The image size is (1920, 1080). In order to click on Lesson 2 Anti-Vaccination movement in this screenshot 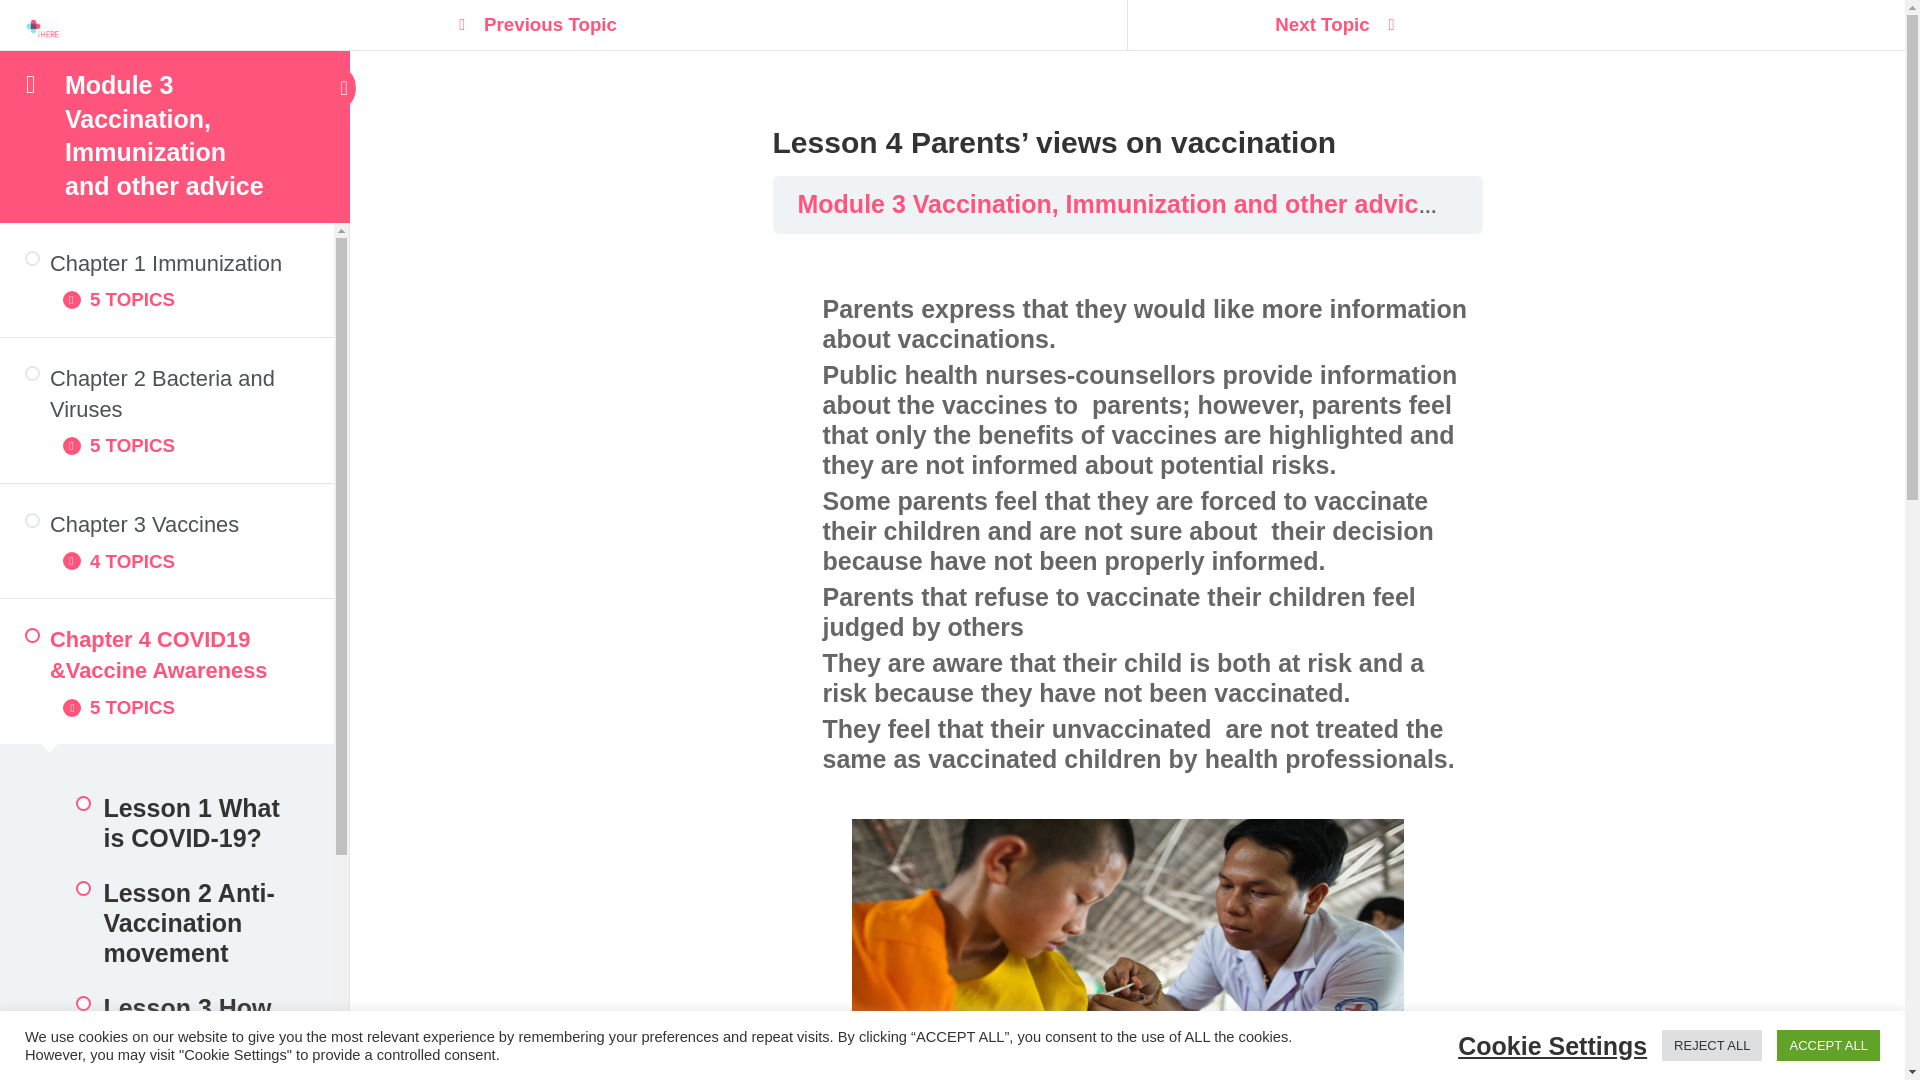, I will do `click(166, 922)`.